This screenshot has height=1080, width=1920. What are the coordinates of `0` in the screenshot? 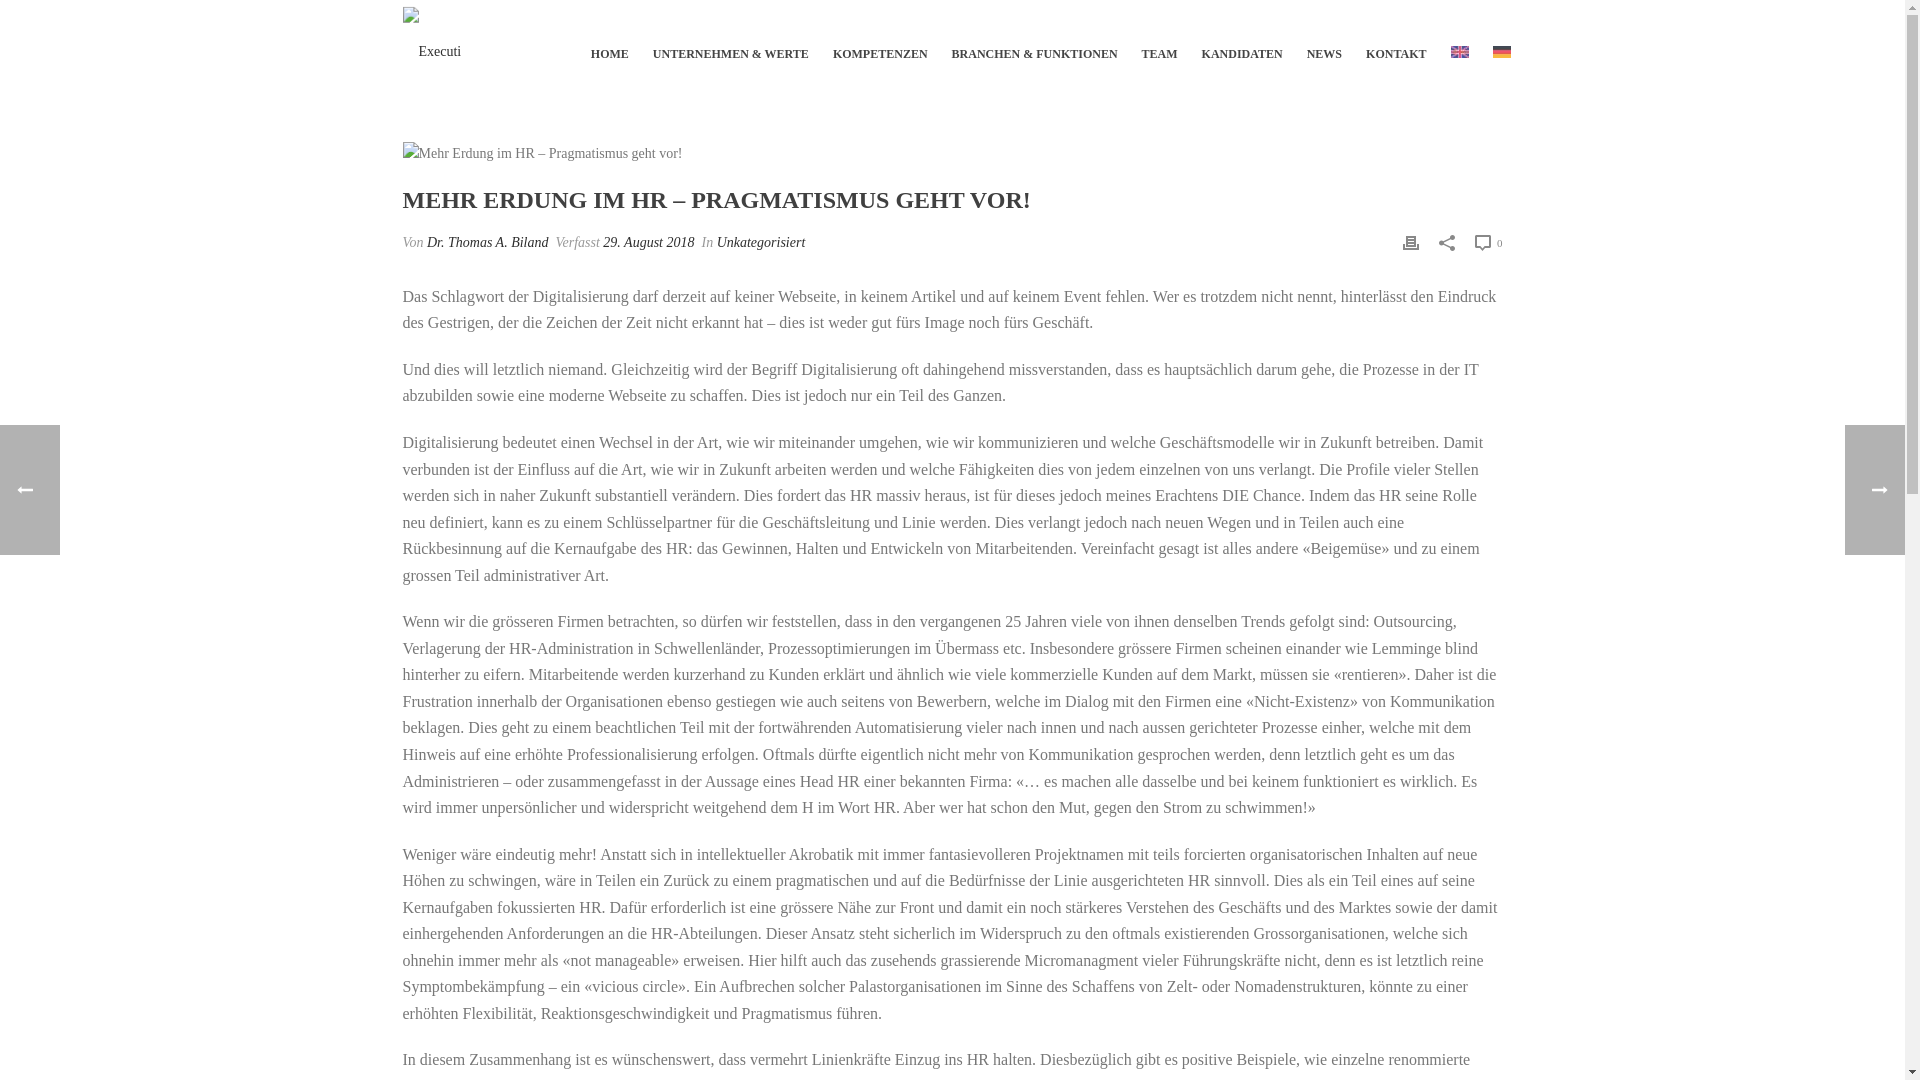 It's located at (1488, 243).